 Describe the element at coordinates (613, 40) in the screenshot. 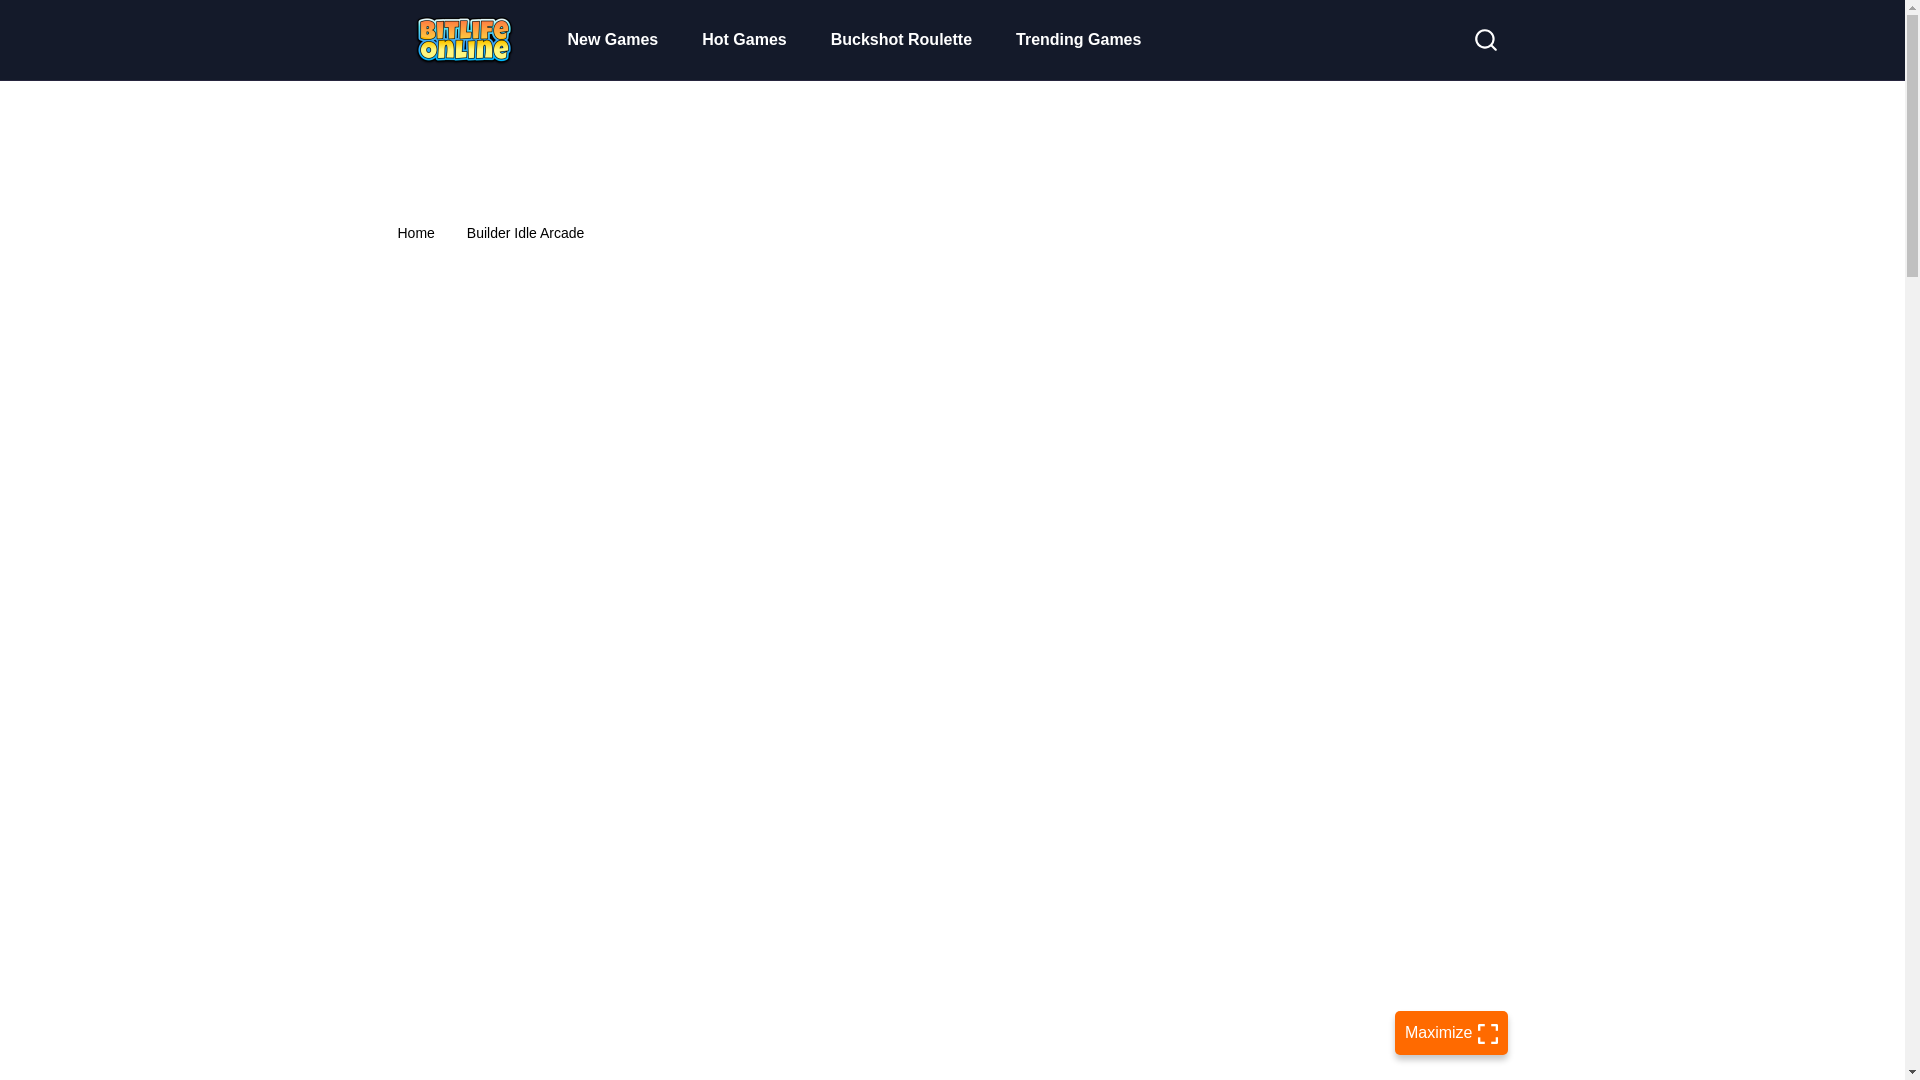

I see `New Games` at that location.